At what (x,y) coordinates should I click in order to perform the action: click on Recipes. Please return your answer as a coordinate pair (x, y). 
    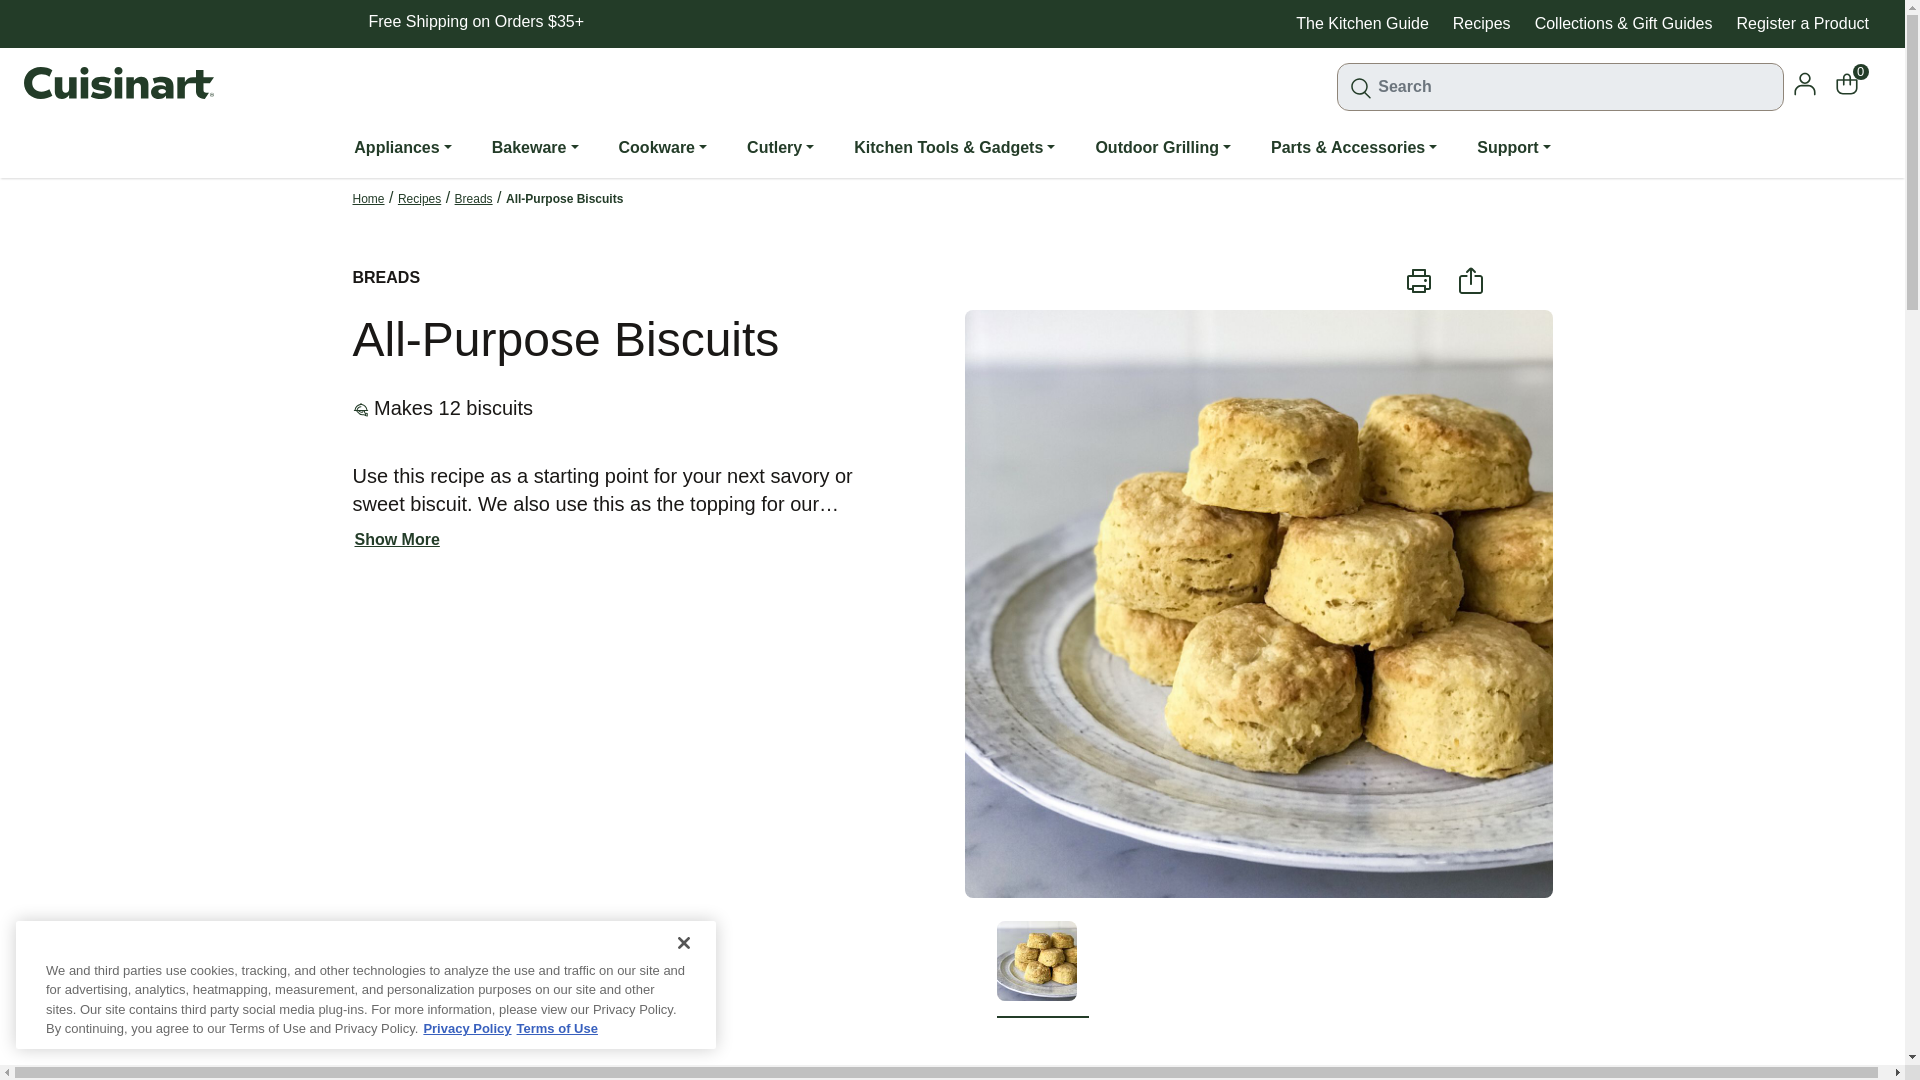
    Looking at the image, I should click on (1482, 24).